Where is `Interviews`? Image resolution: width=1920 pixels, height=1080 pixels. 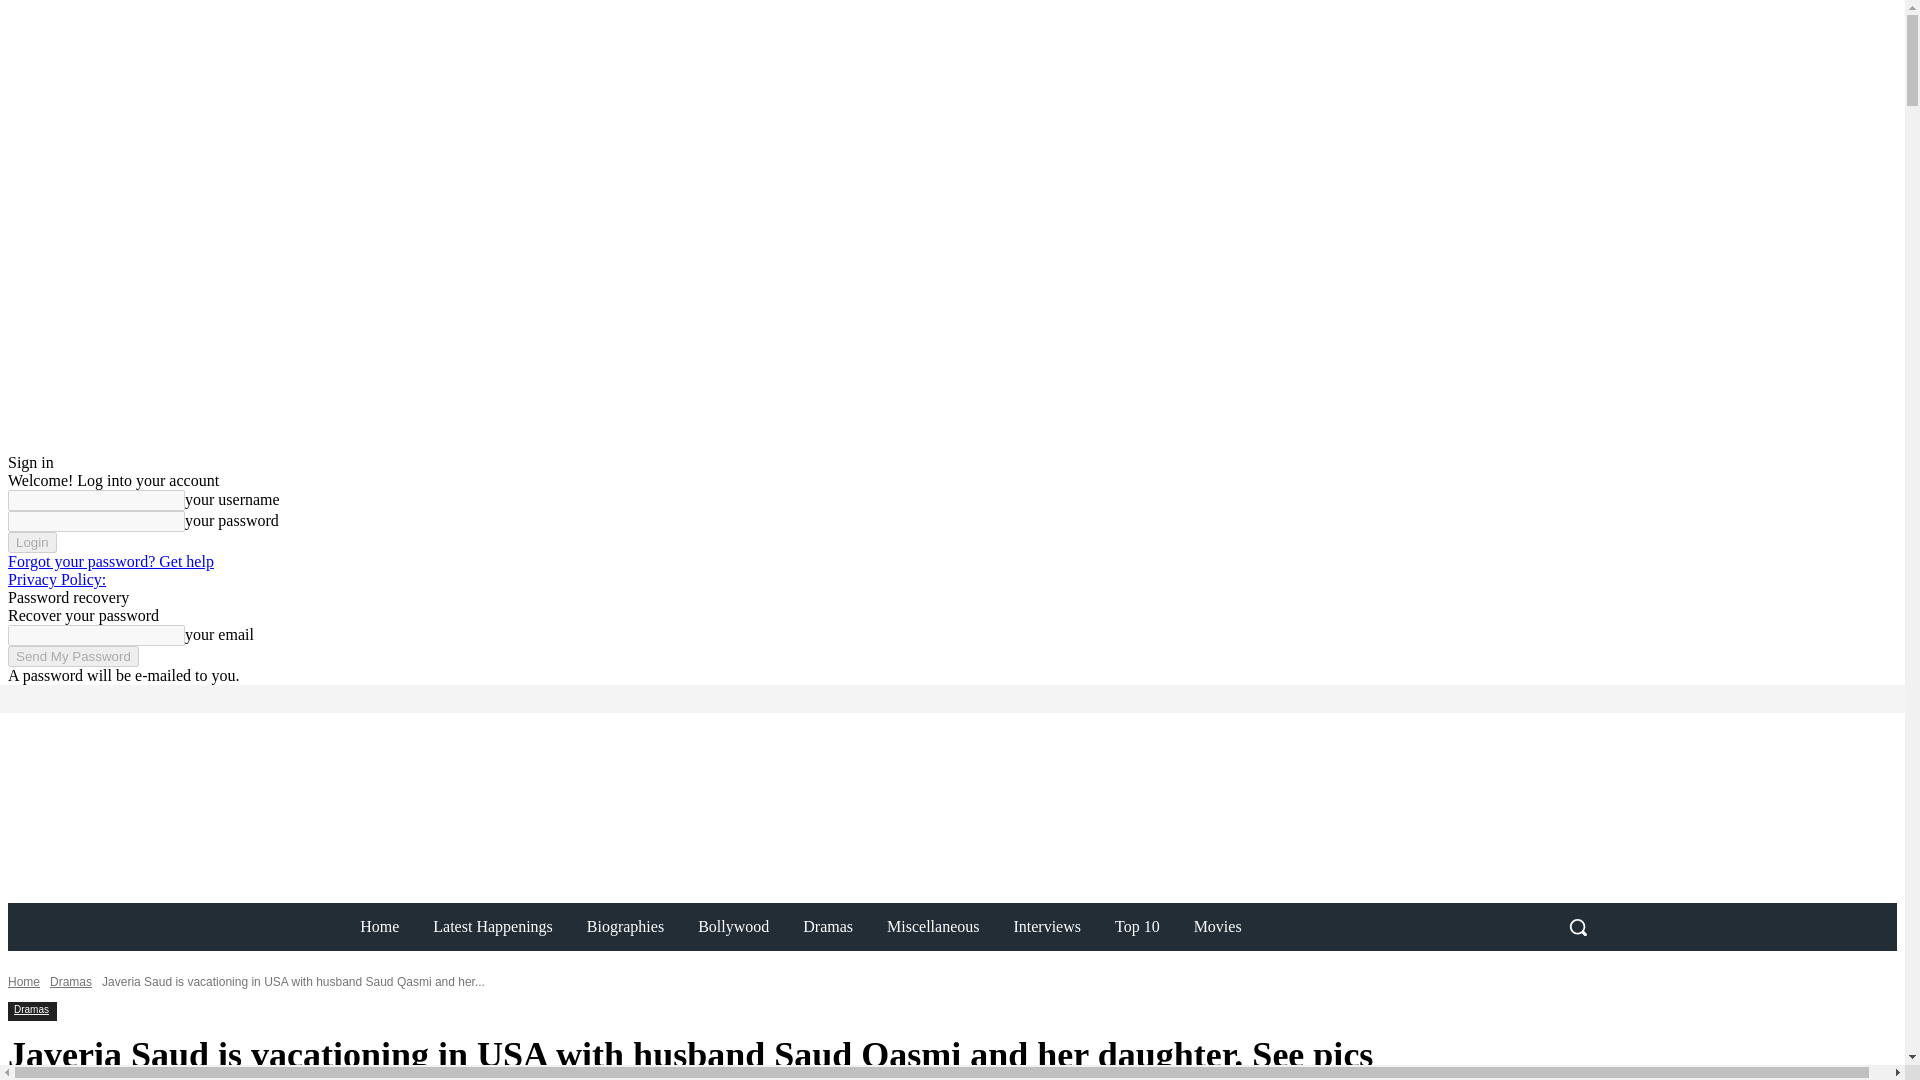
Interviews is located at coordinates (1047, 926).